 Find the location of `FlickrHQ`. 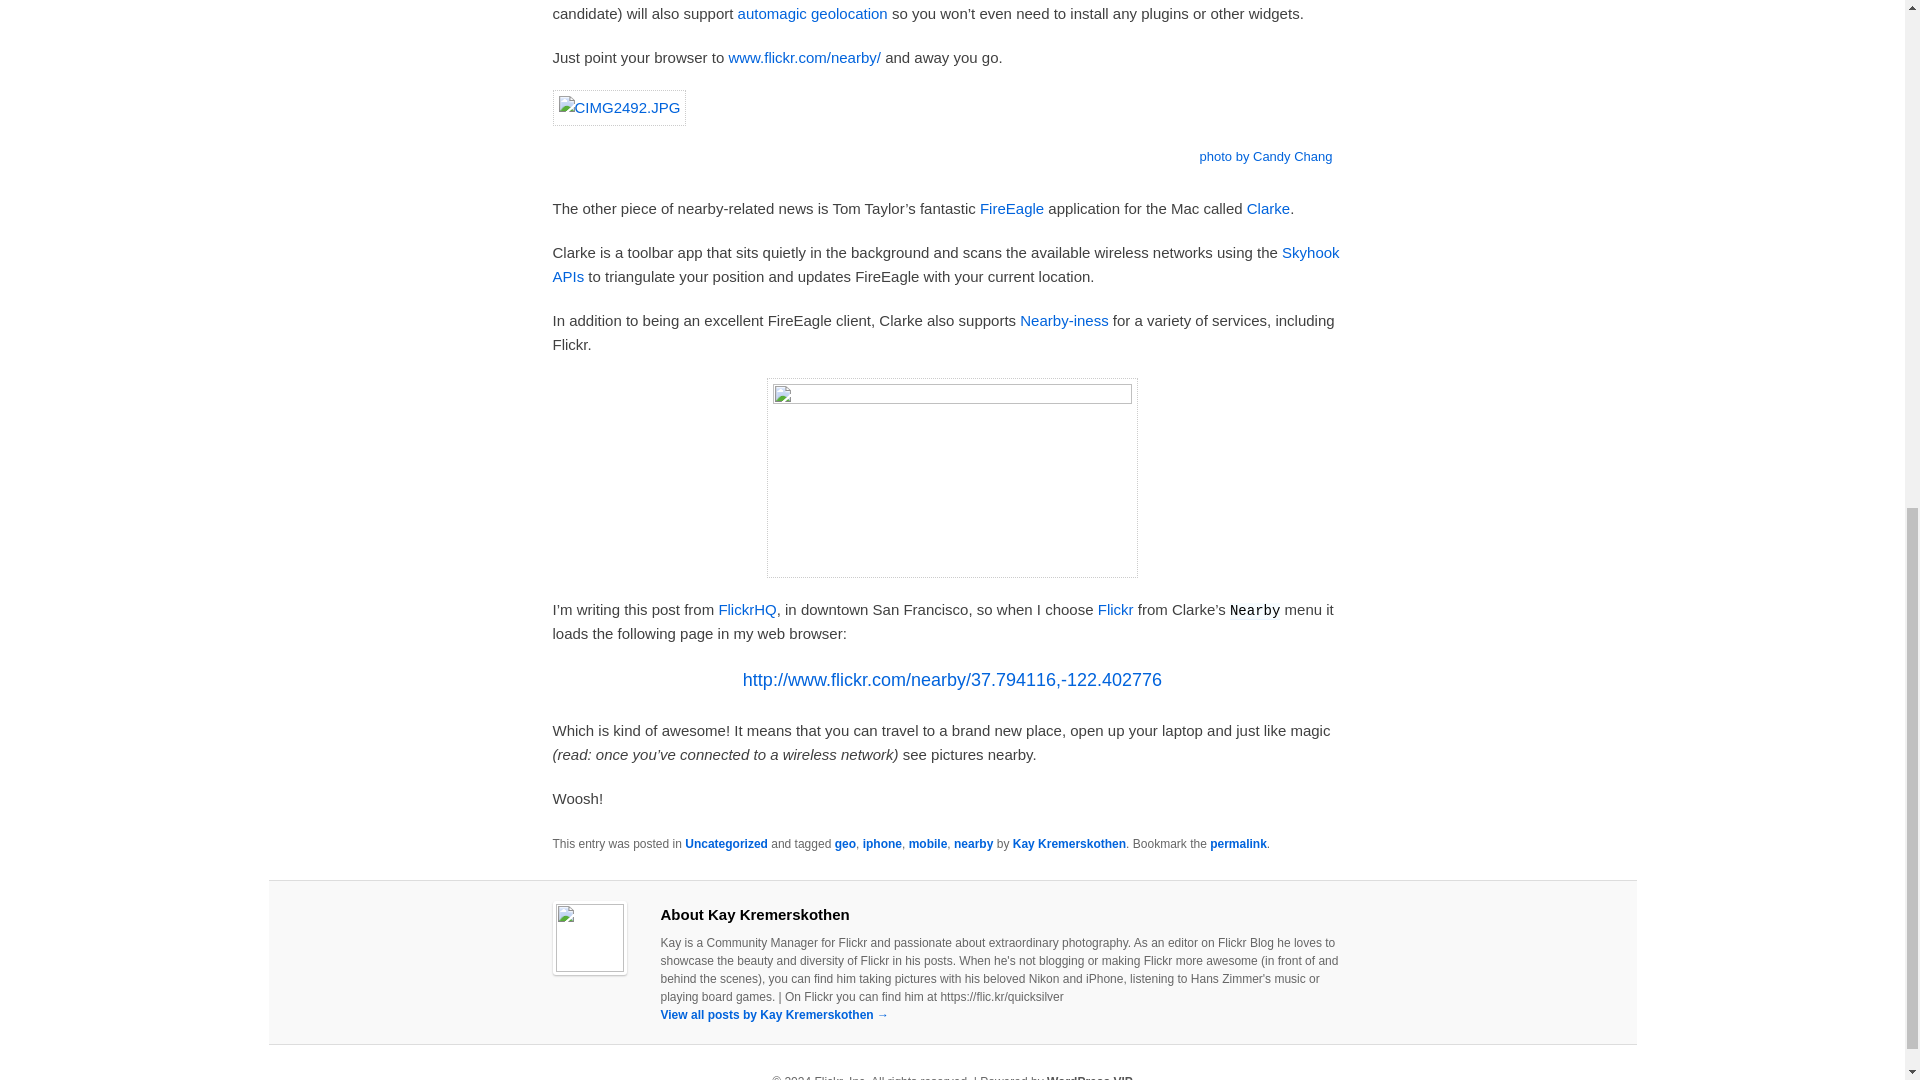

FlickrHQ is located at coordinates (746, 608).